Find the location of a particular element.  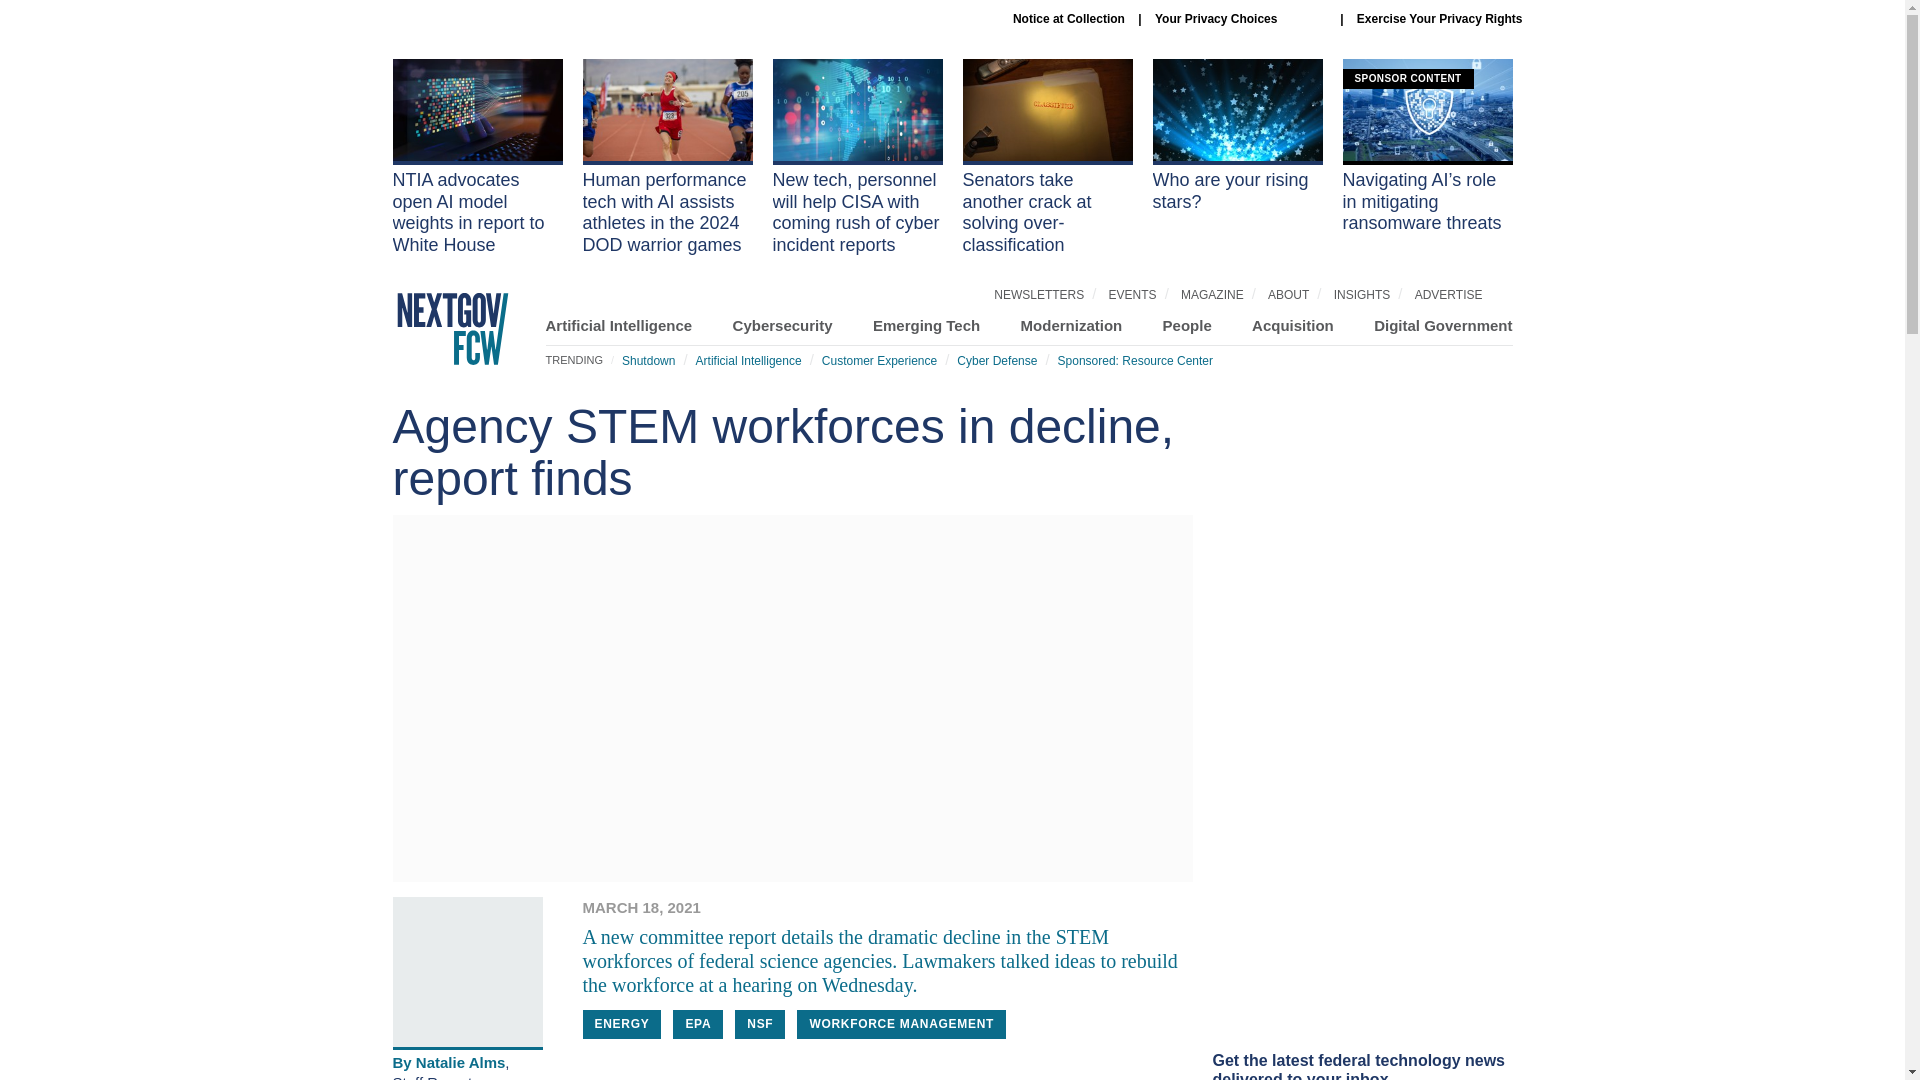

Digital Government is located at coordinates (1443, 325).